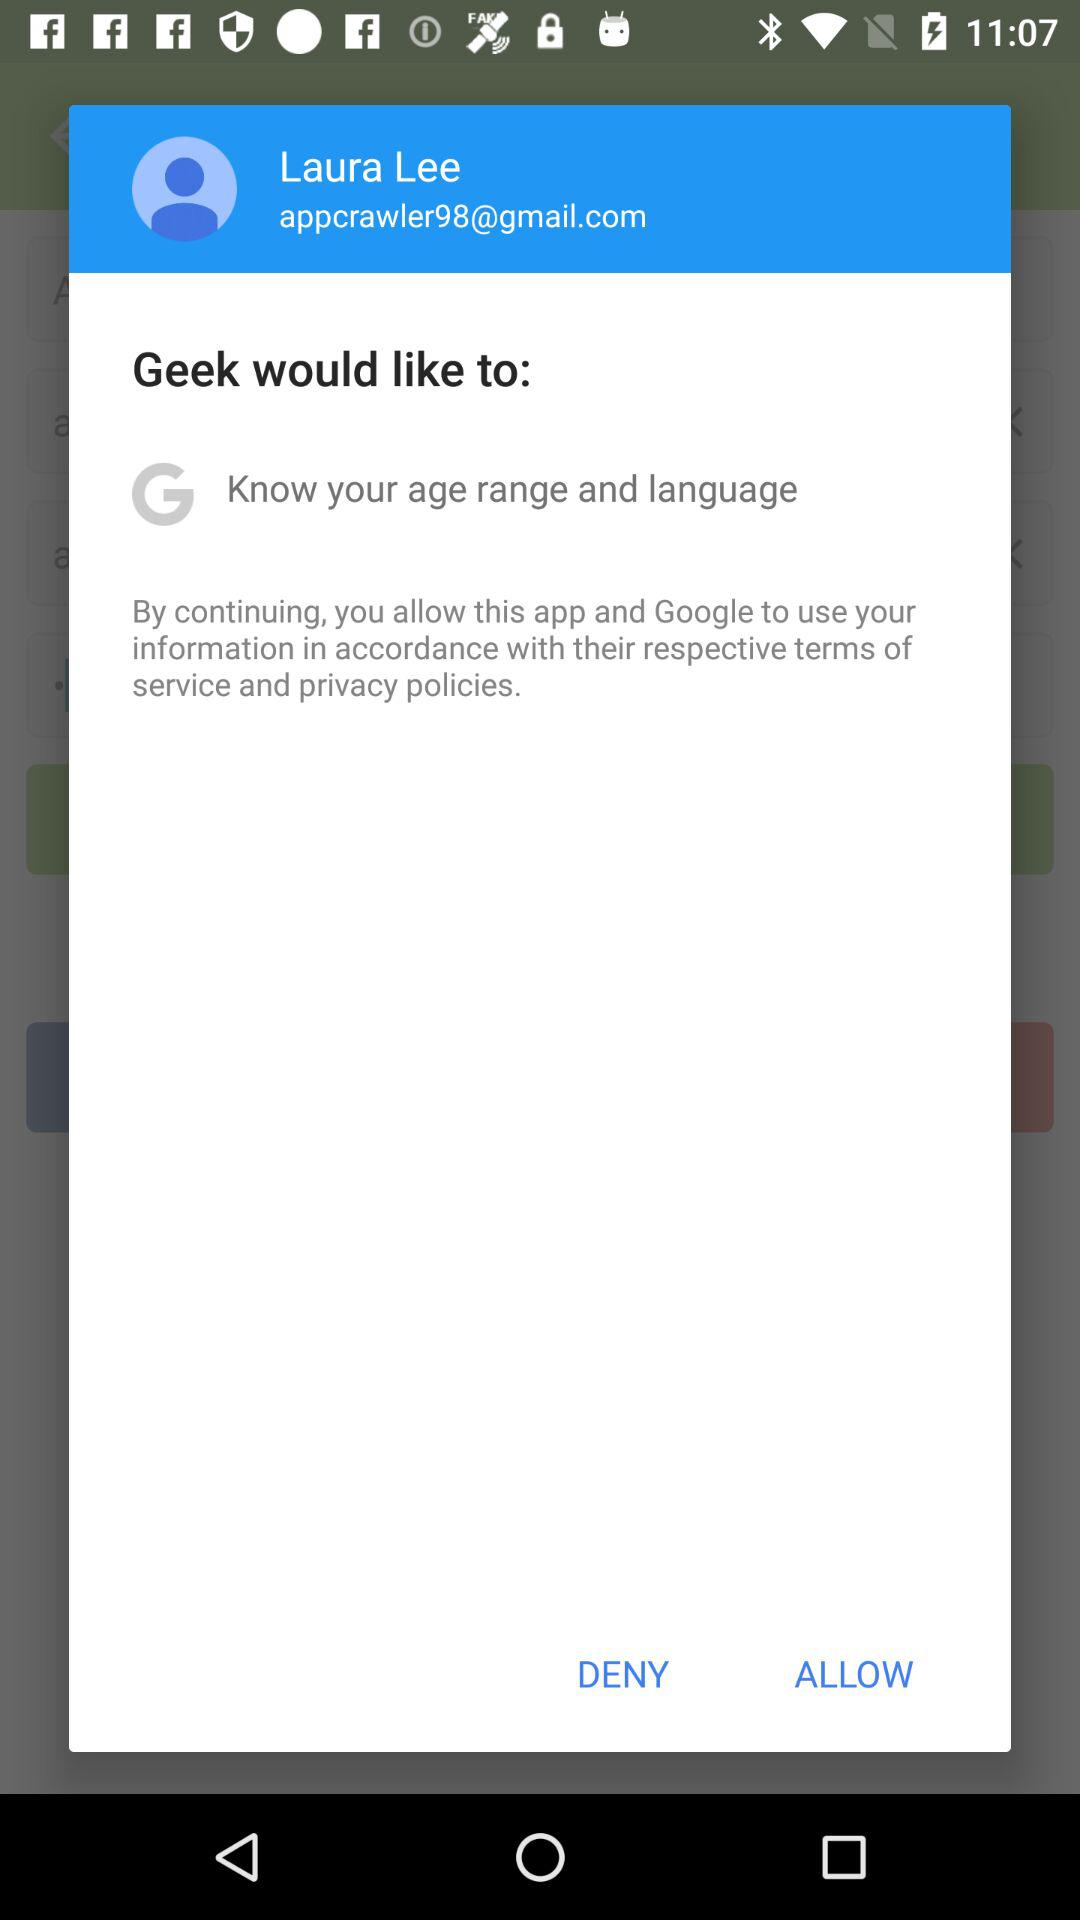 The height and width of the screenshot is (1920, 1080). What do you see at coordinates (370, 164) in the screenshot?
I see `choose the laura lee` at bounding box center [370, 164].